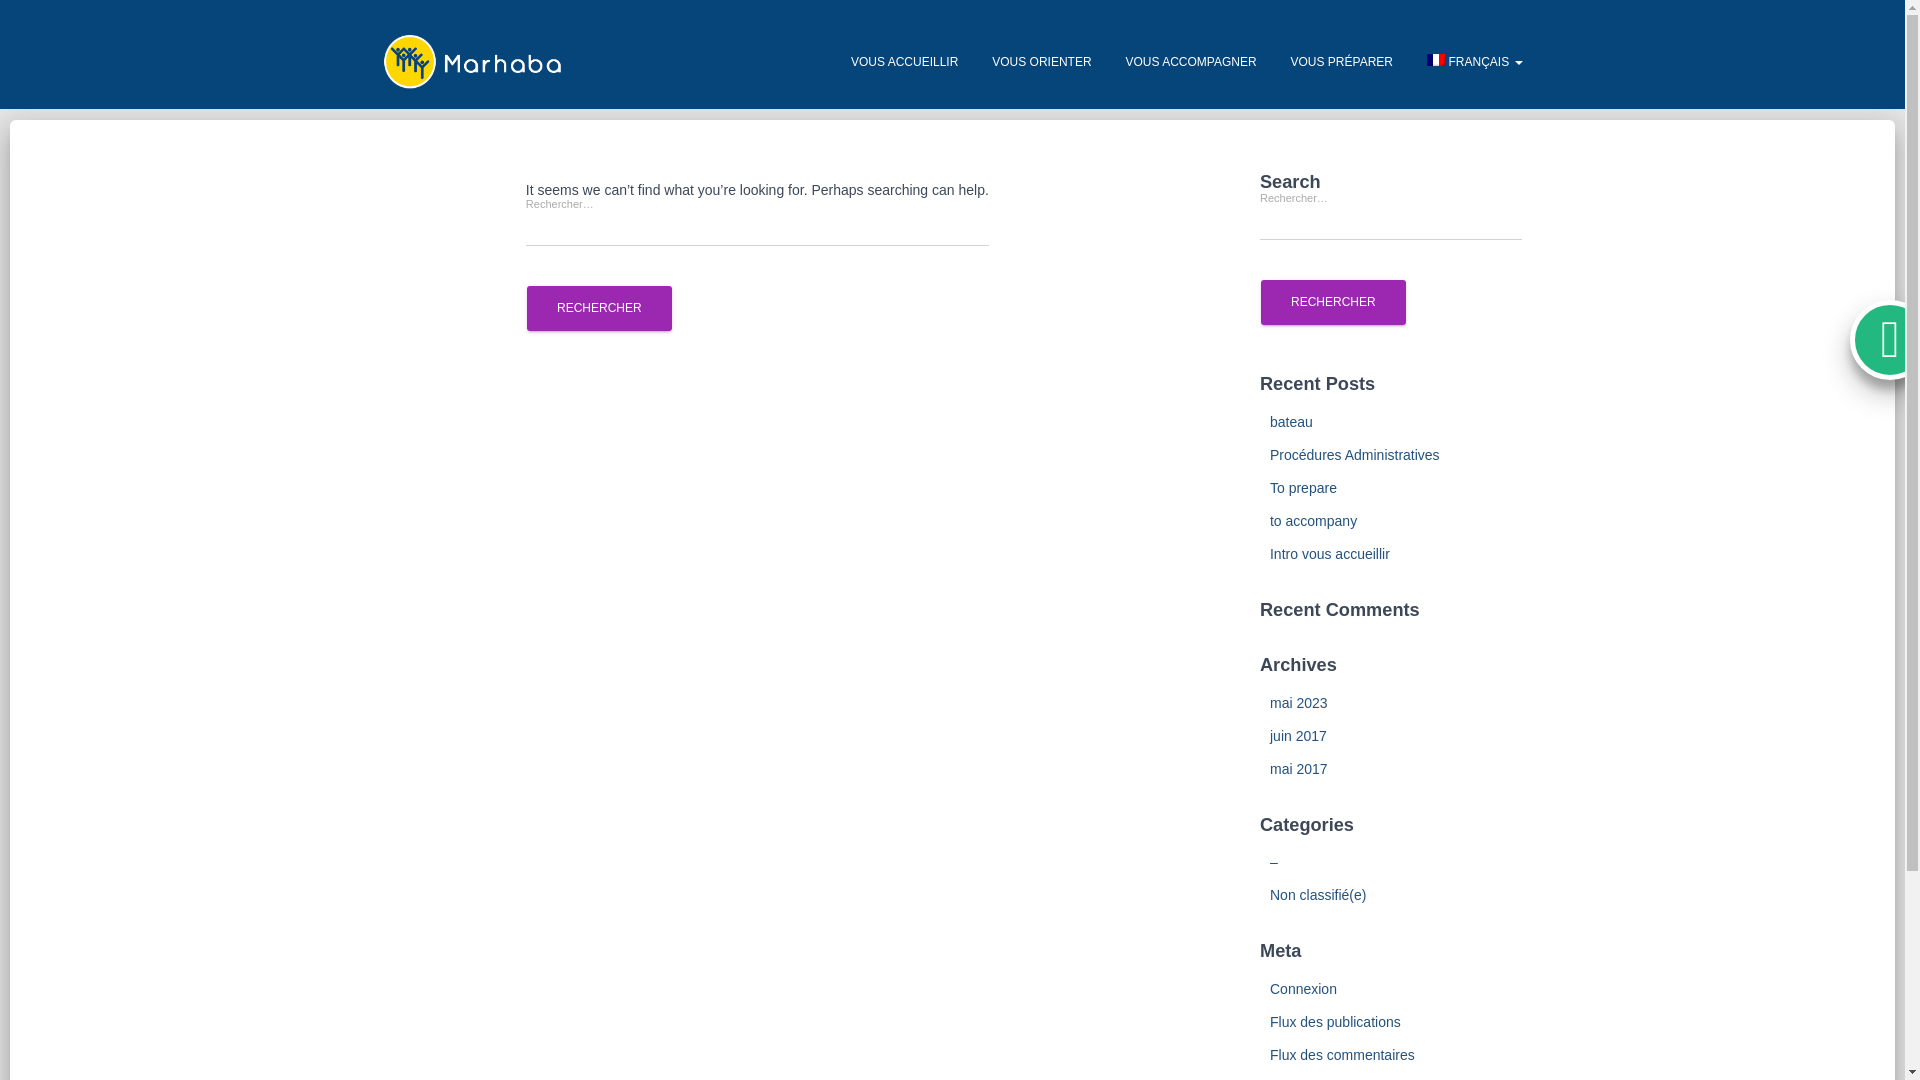 The height and width of the screenshot is (1080, 1920). Describe the element at coordinates (1313, 521) in the screenshot. I see `to accompany` at that location.